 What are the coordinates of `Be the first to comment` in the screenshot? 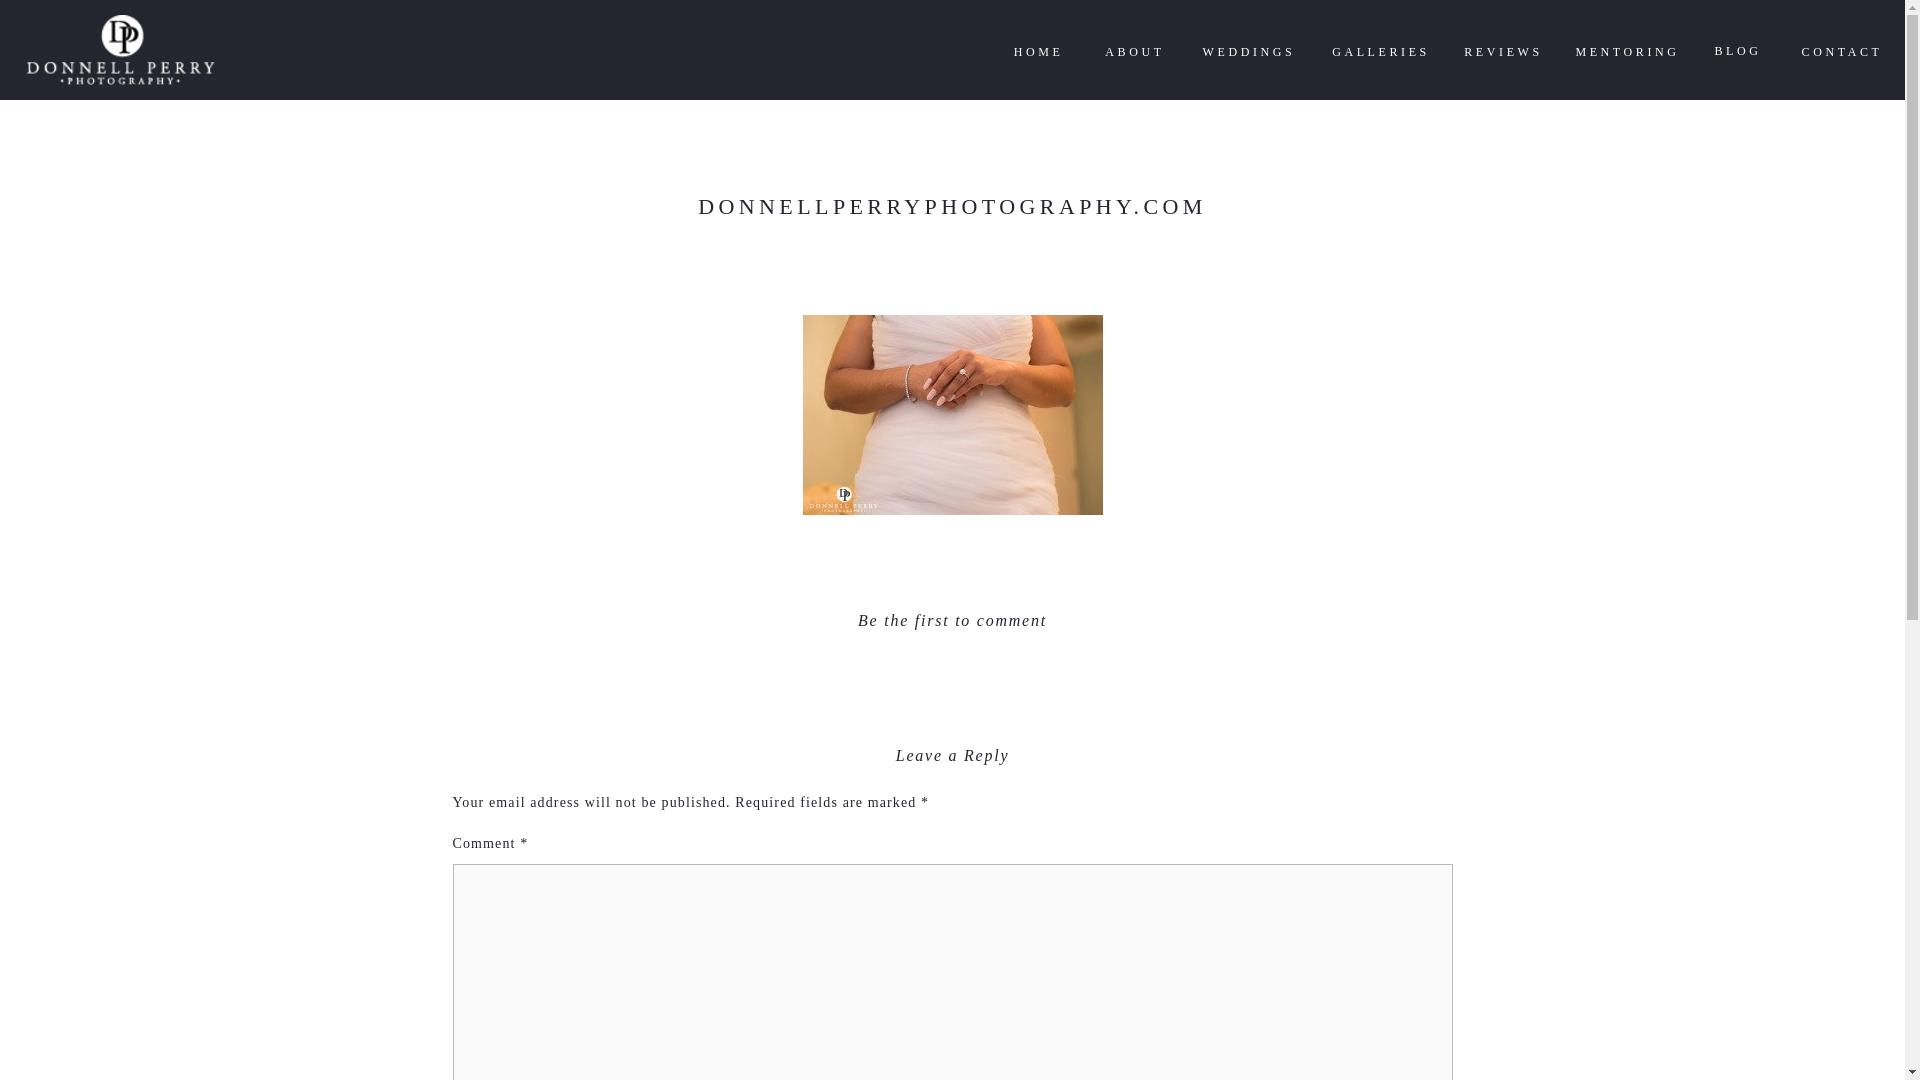 It's located at (952, 620).